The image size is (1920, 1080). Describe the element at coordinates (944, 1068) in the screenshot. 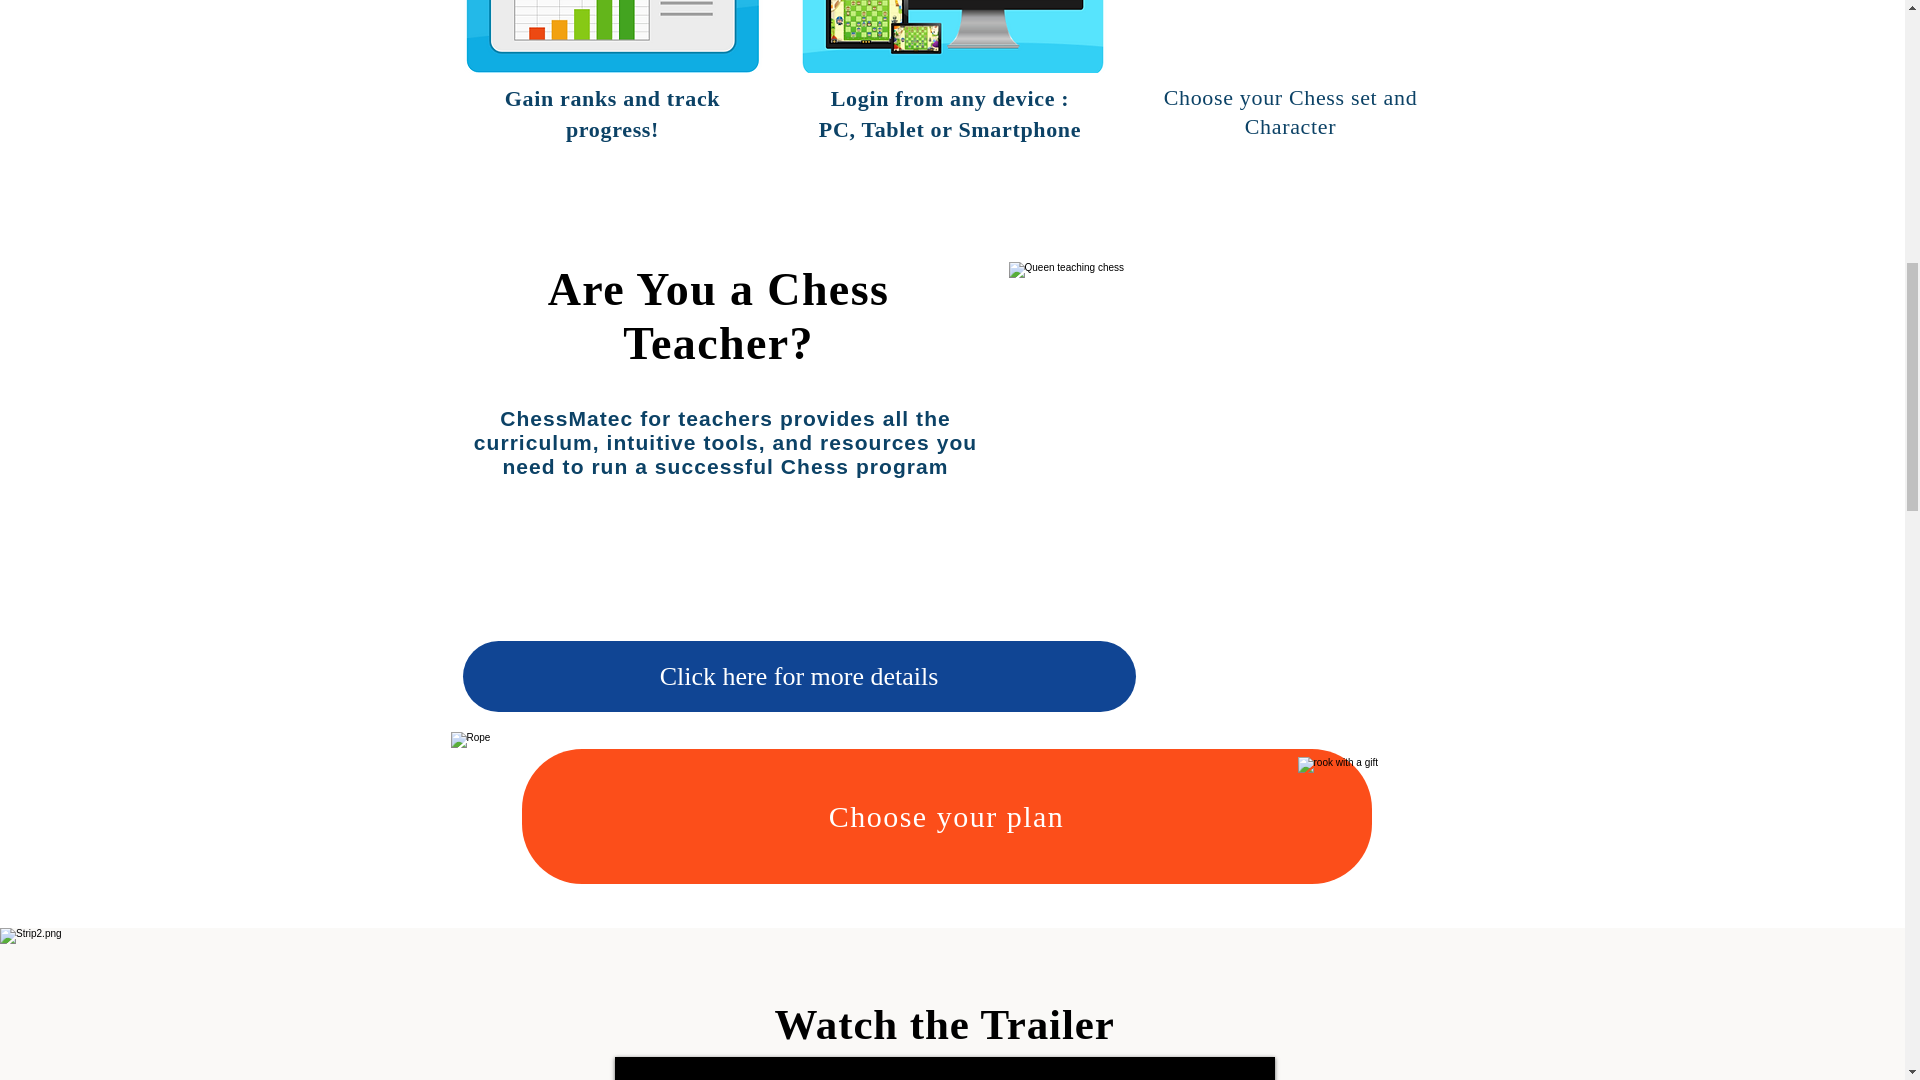

I see `External YouTube` at that location.